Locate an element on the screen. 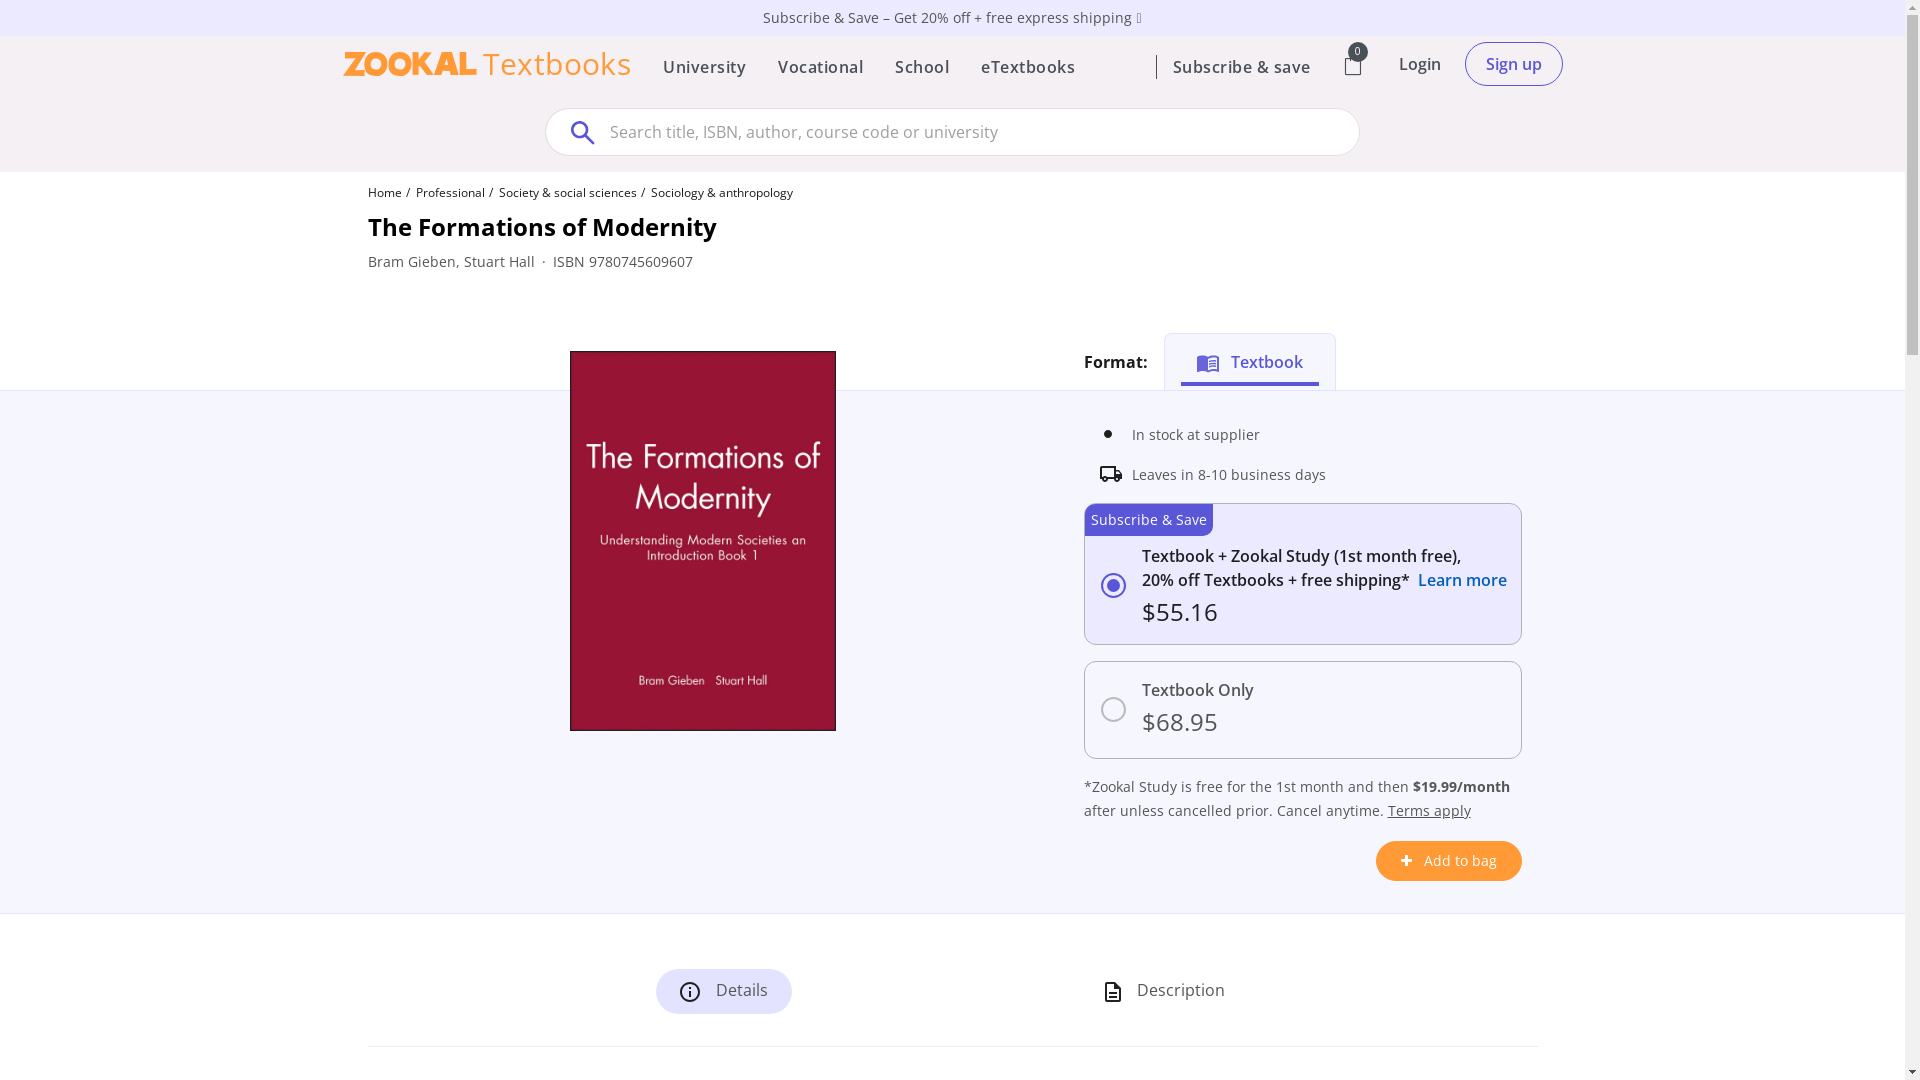  Sign up is located at coordinates (1513, 64).